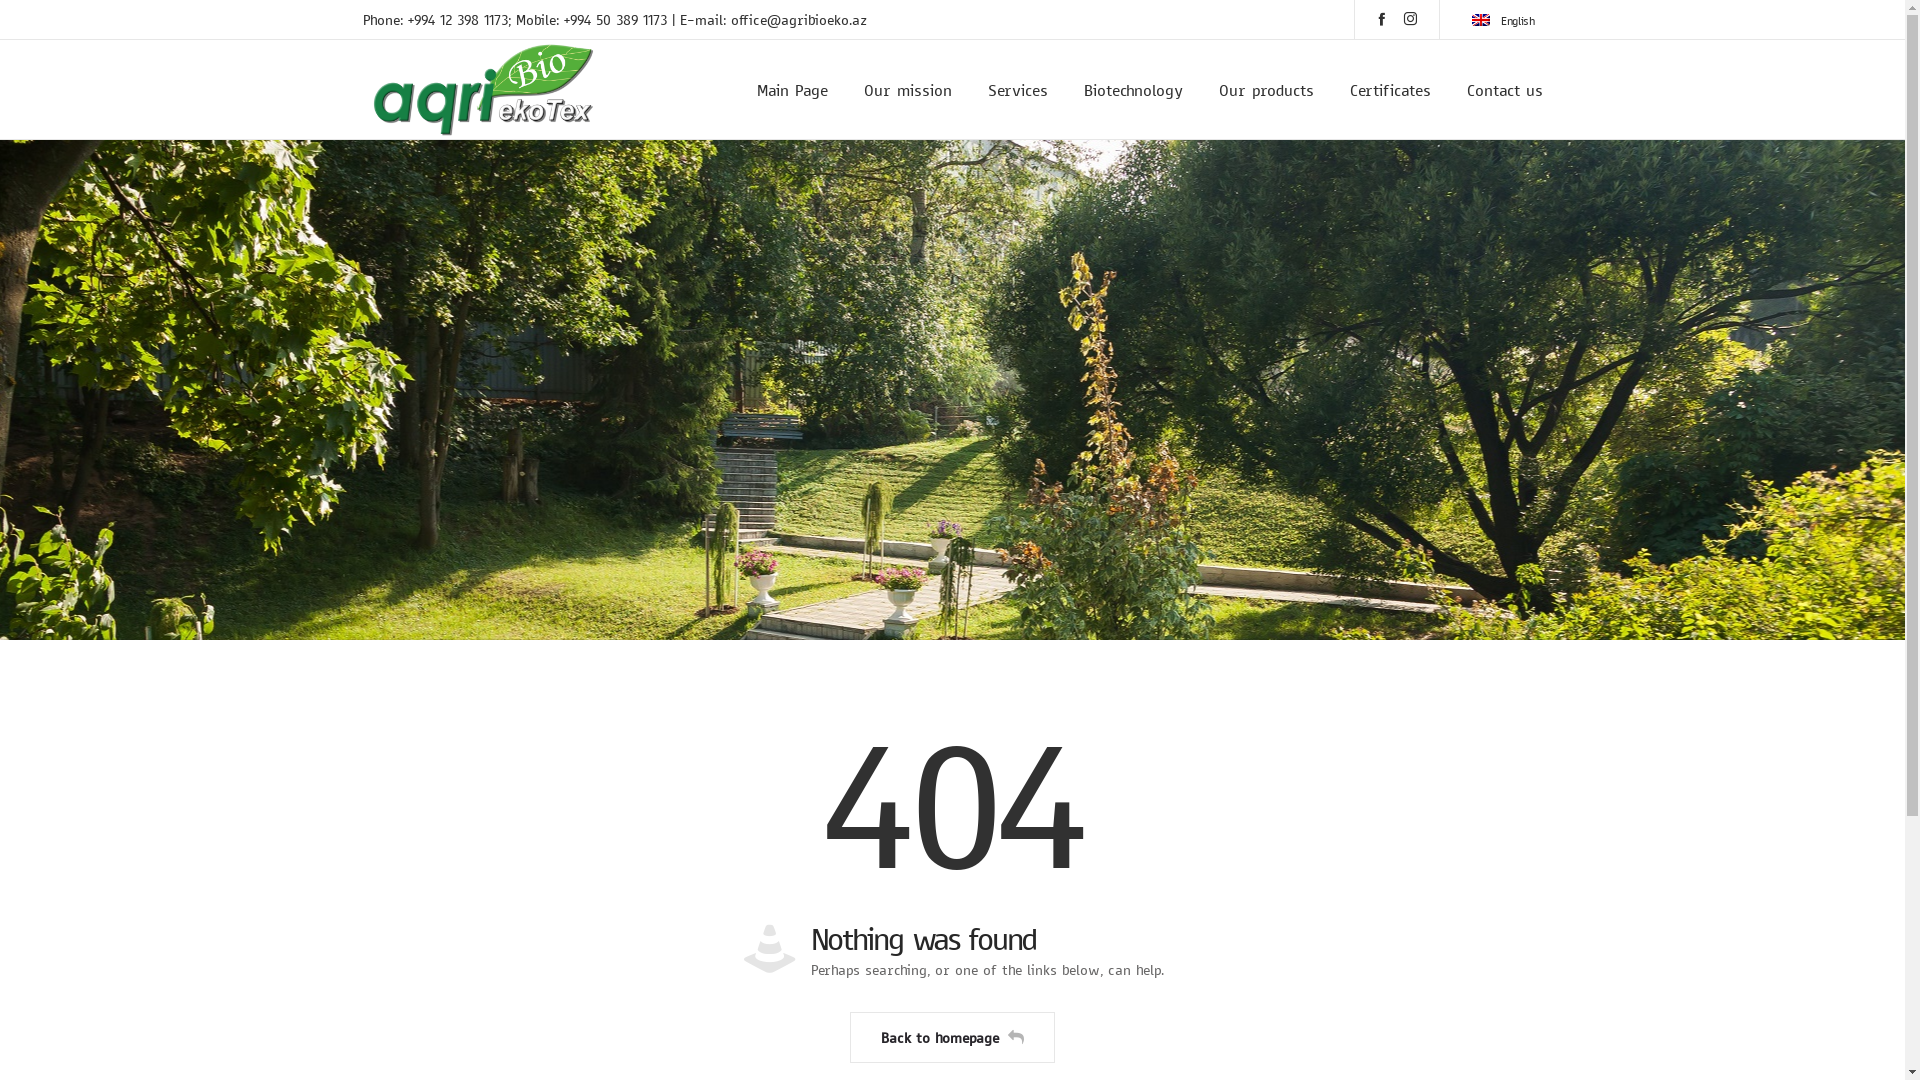  I want to click on Instagram, so click(1410, 18).